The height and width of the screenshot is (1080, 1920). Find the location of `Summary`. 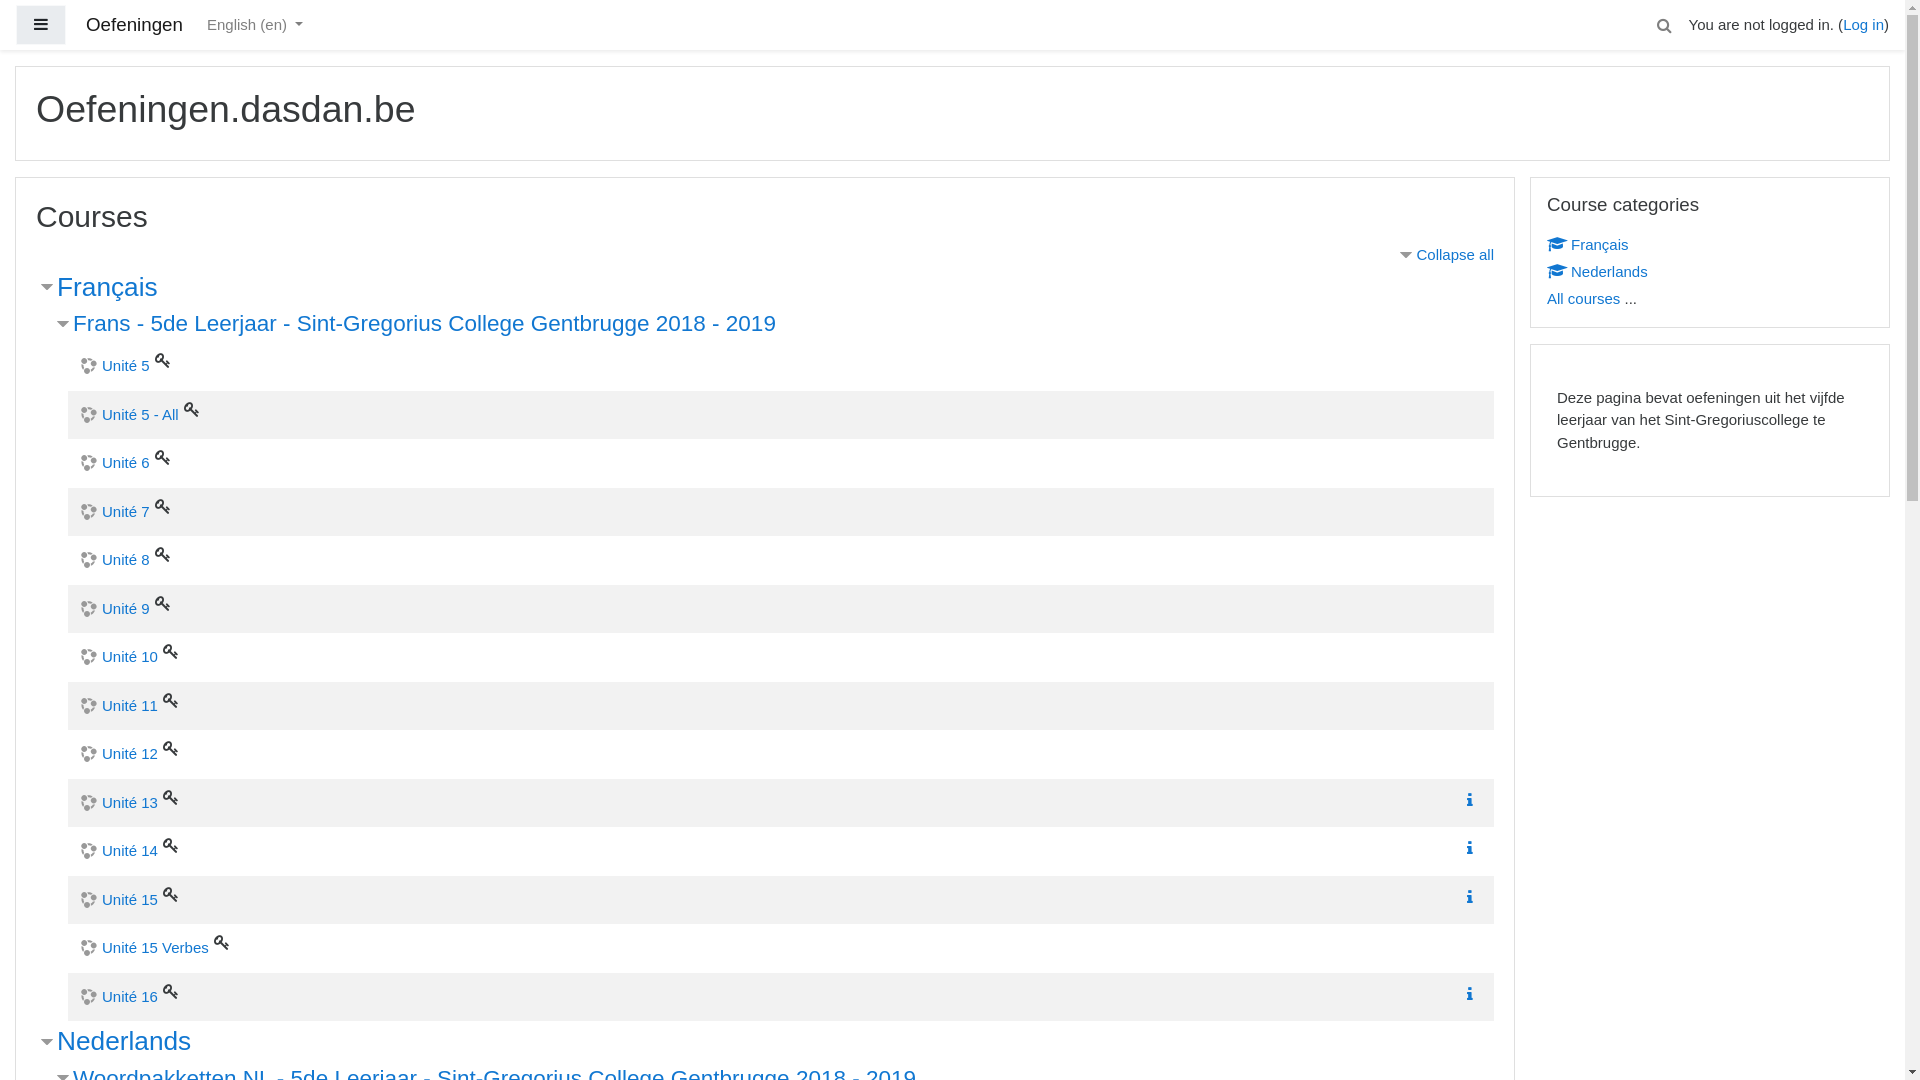

Summary is located at coordinates (1474, 896).